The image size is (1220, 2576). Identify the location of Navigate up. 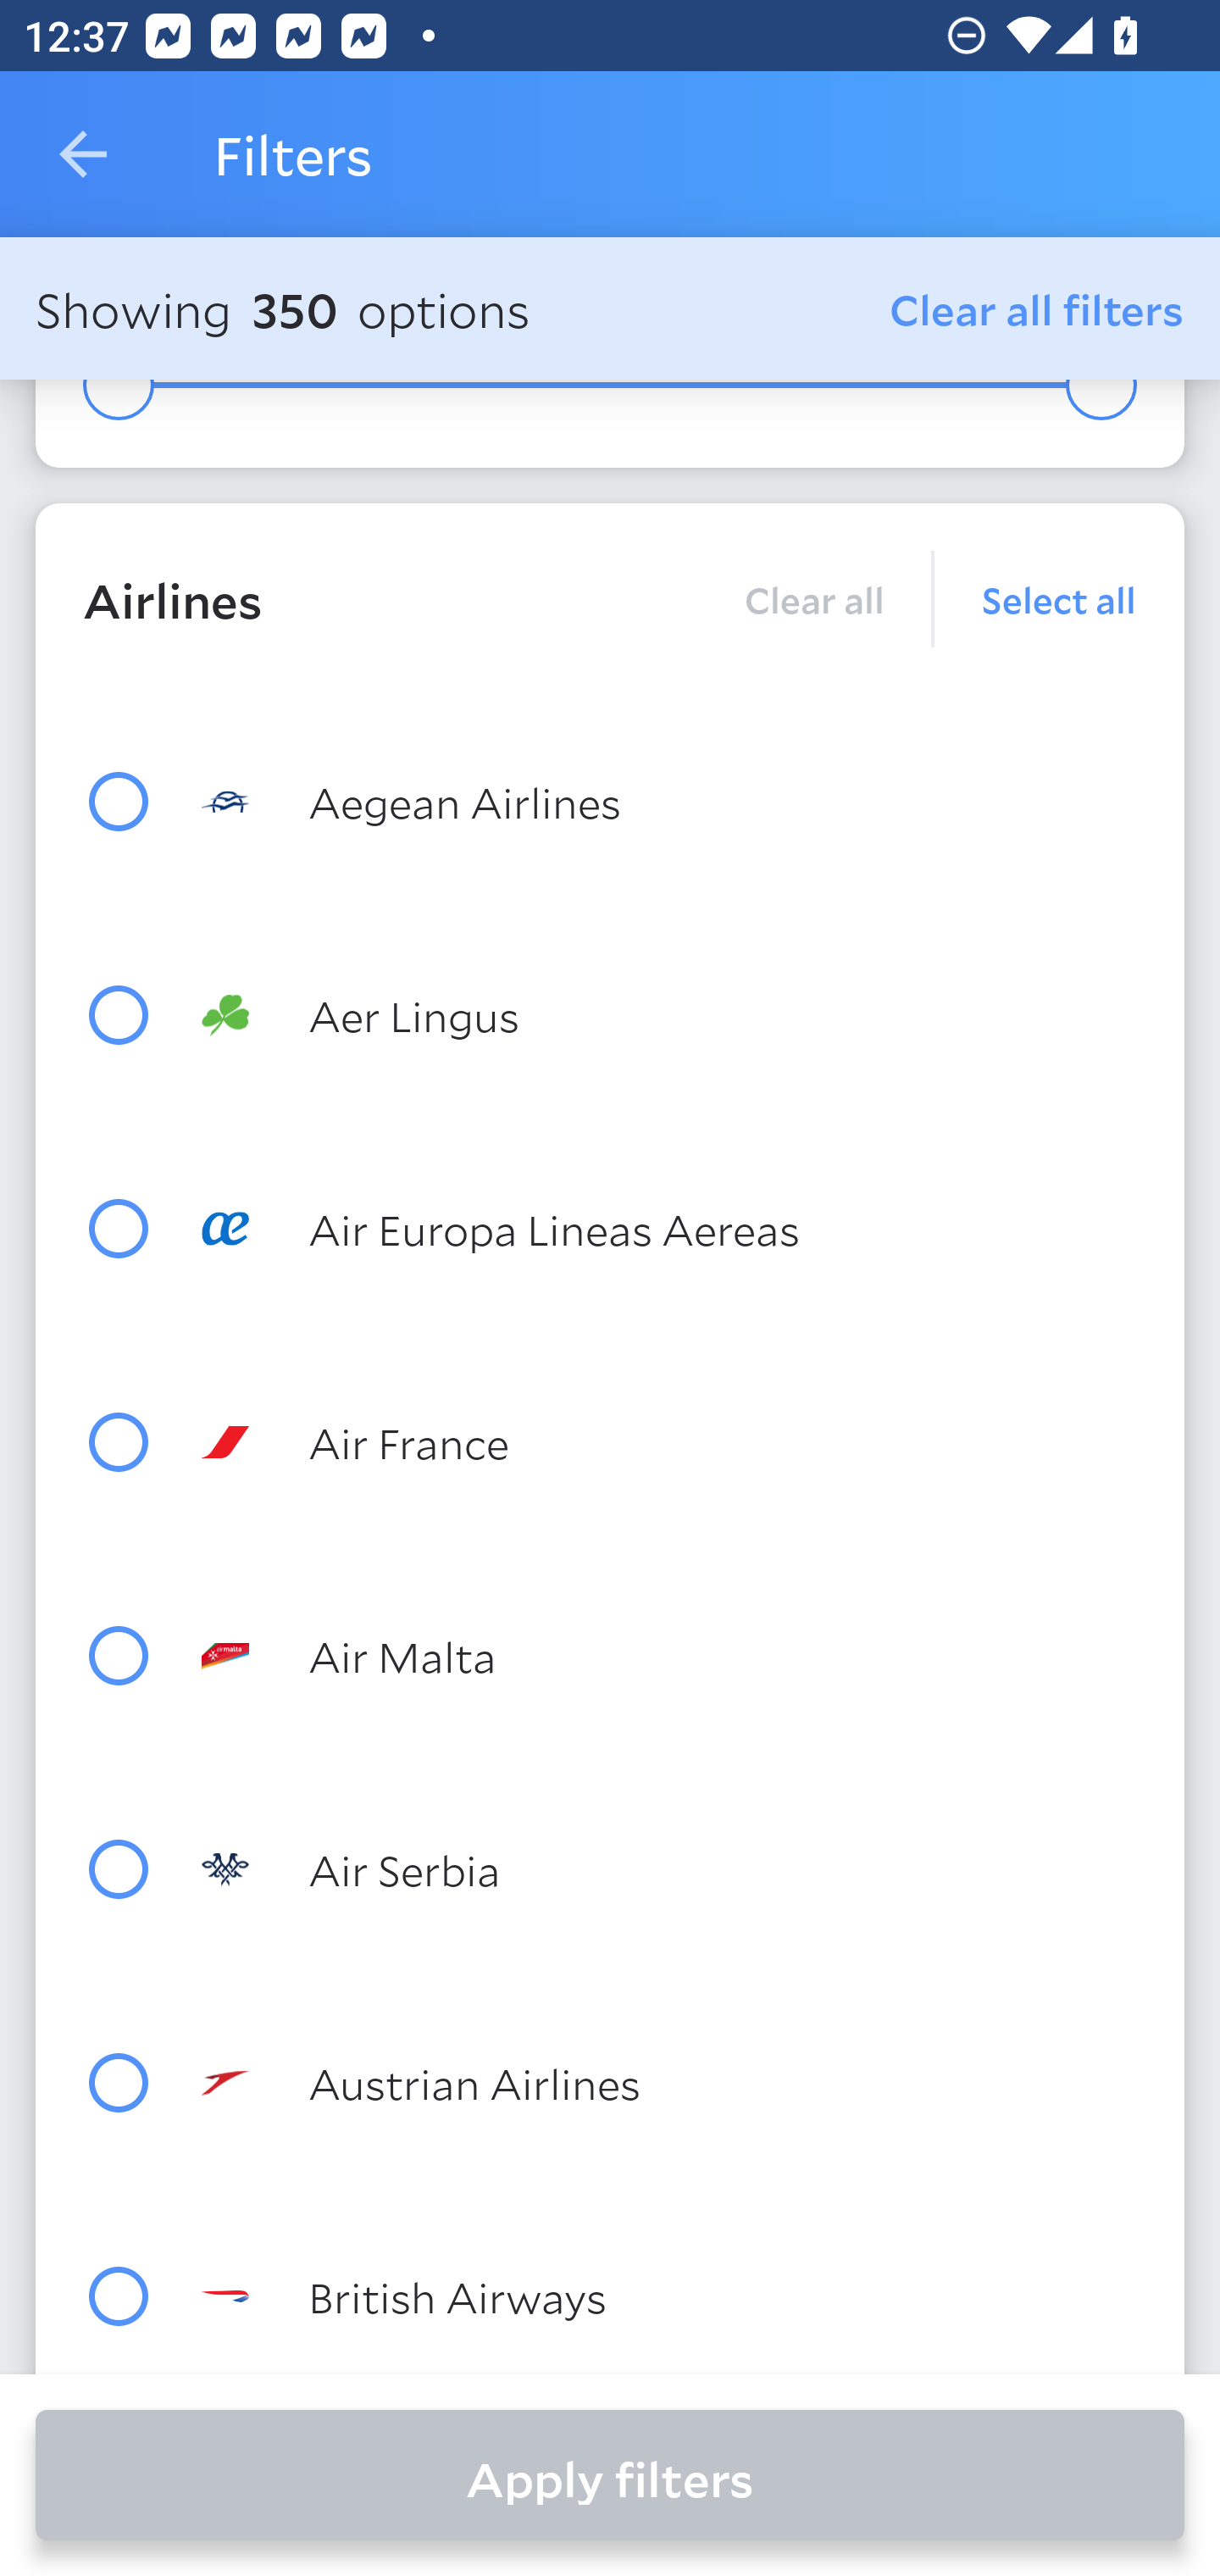
(83, 154).